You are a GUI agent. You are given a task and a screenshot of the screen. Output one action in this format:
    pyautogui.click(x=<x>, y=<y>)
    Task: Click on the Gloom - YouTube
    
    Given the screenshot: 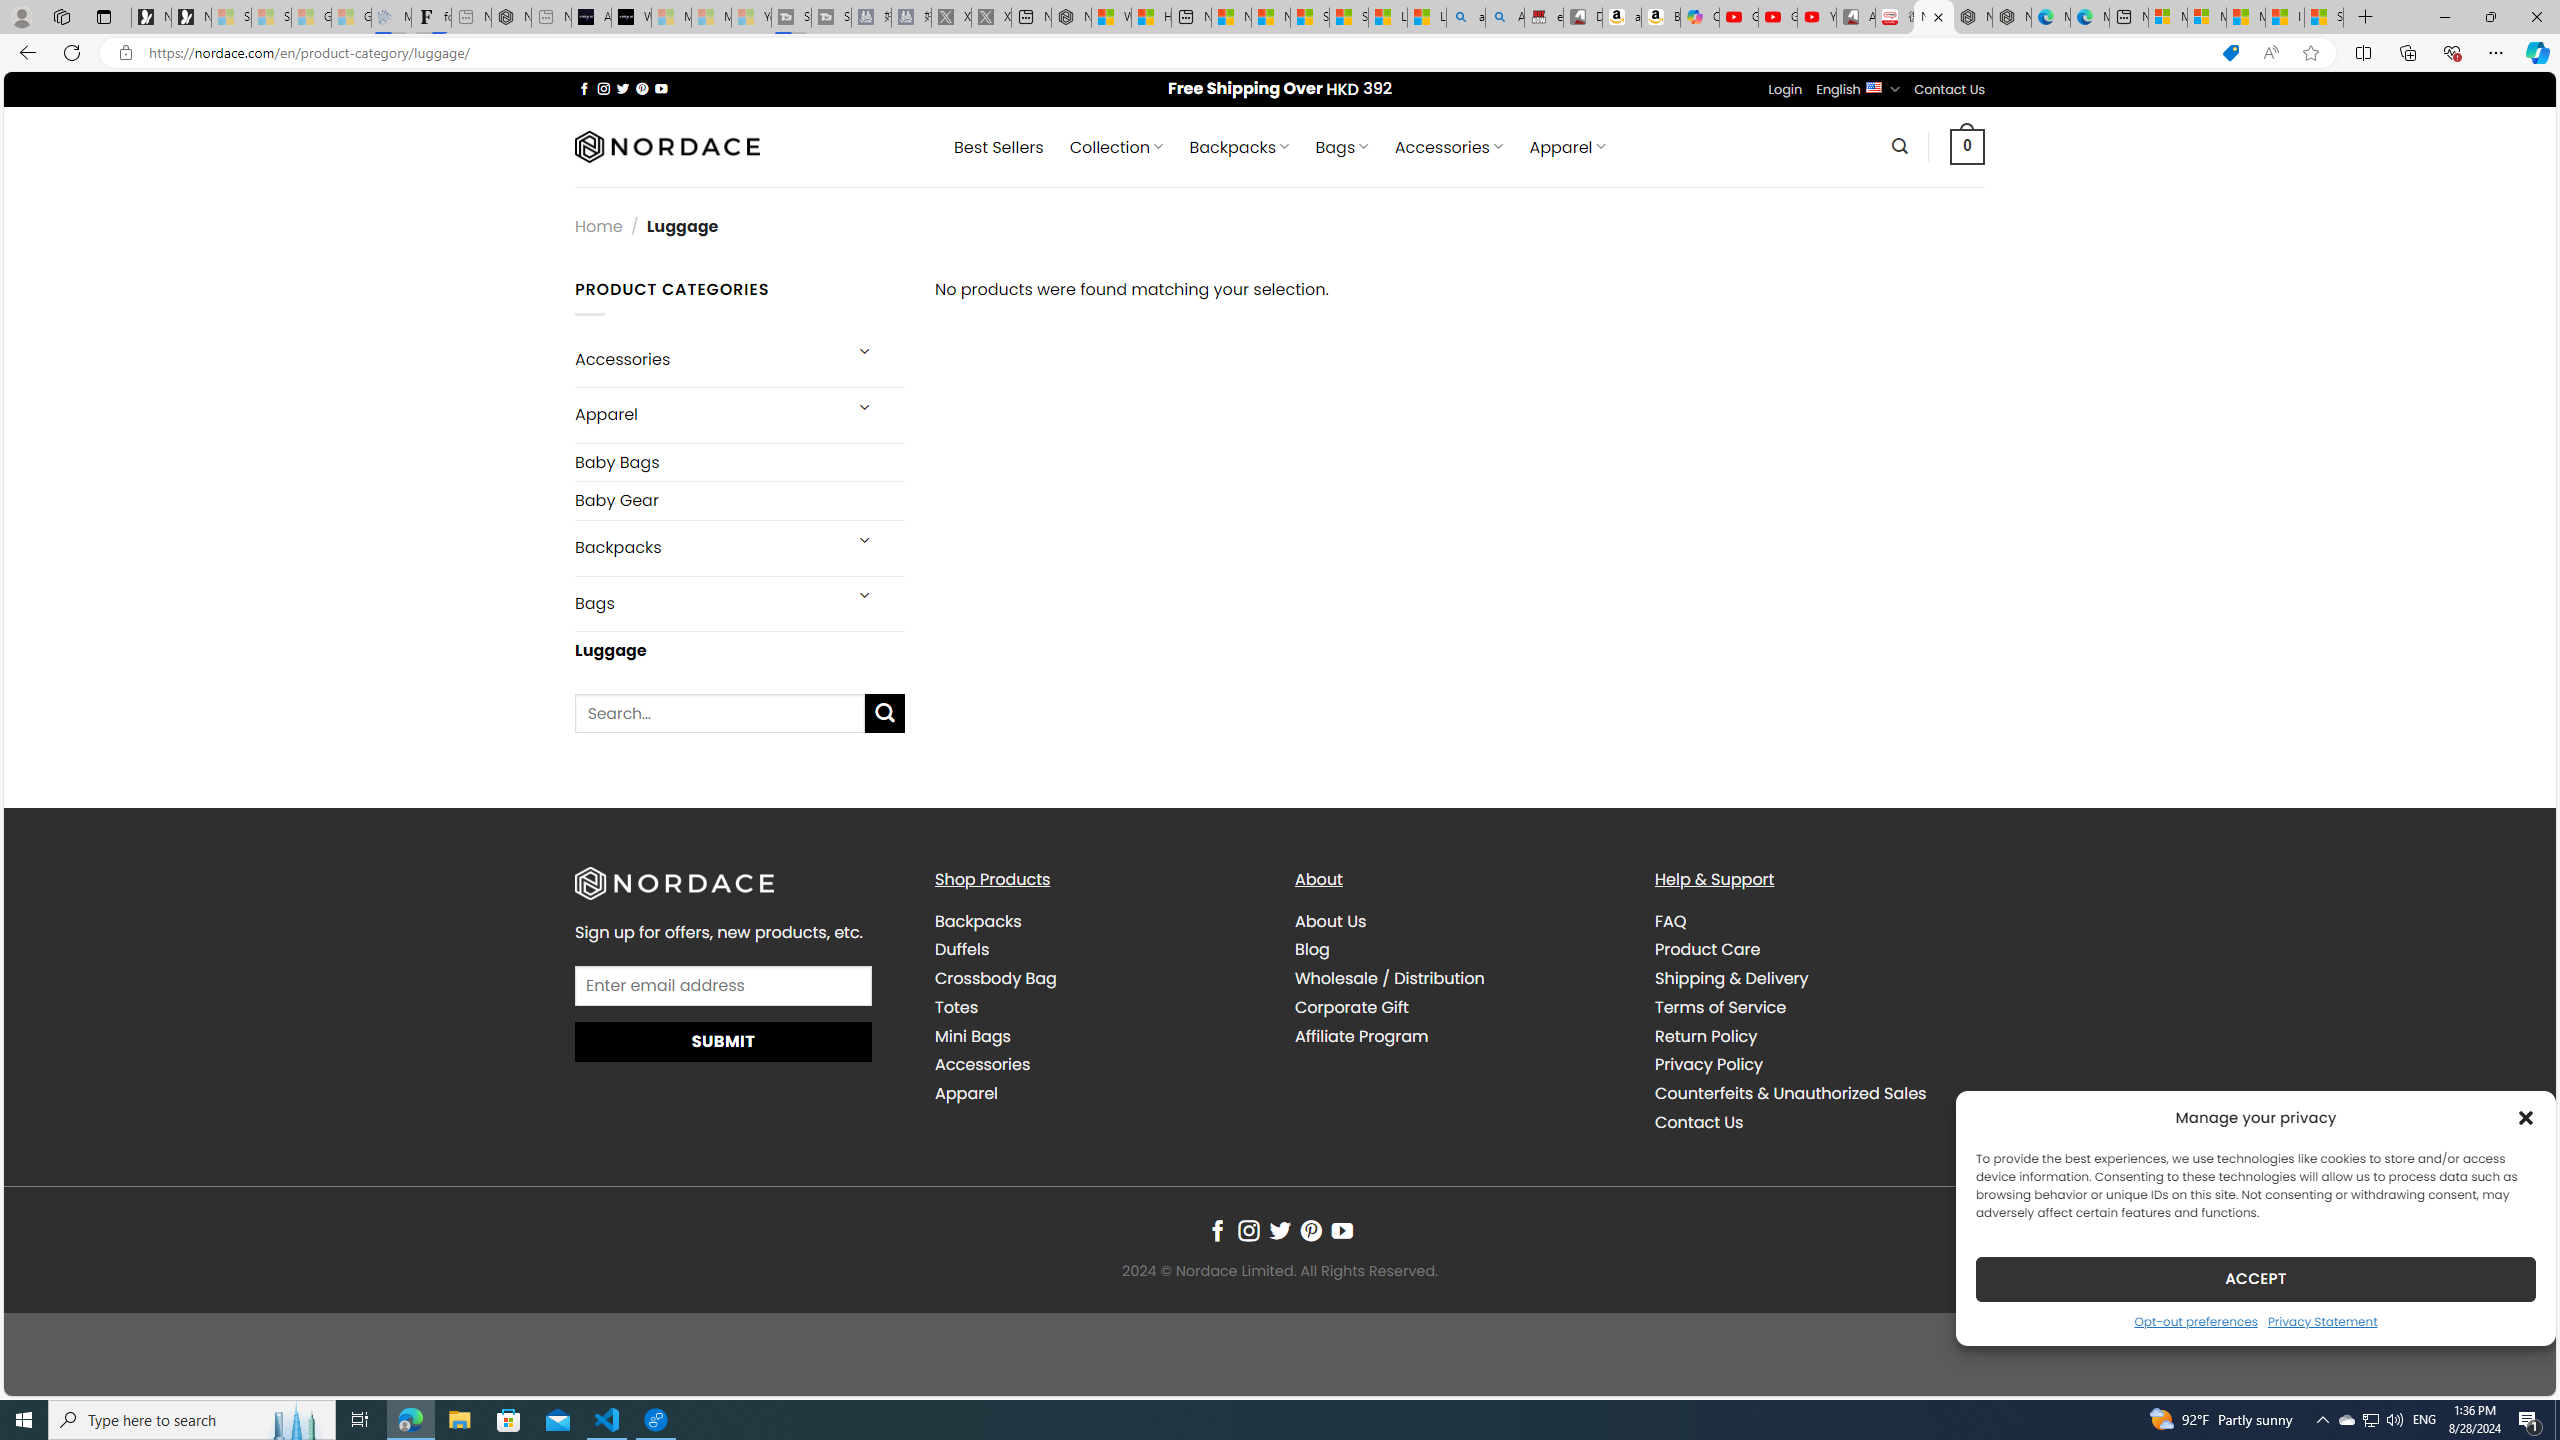 What is the action you would take?
    pyautogui.click(x=1778, y=17)
    